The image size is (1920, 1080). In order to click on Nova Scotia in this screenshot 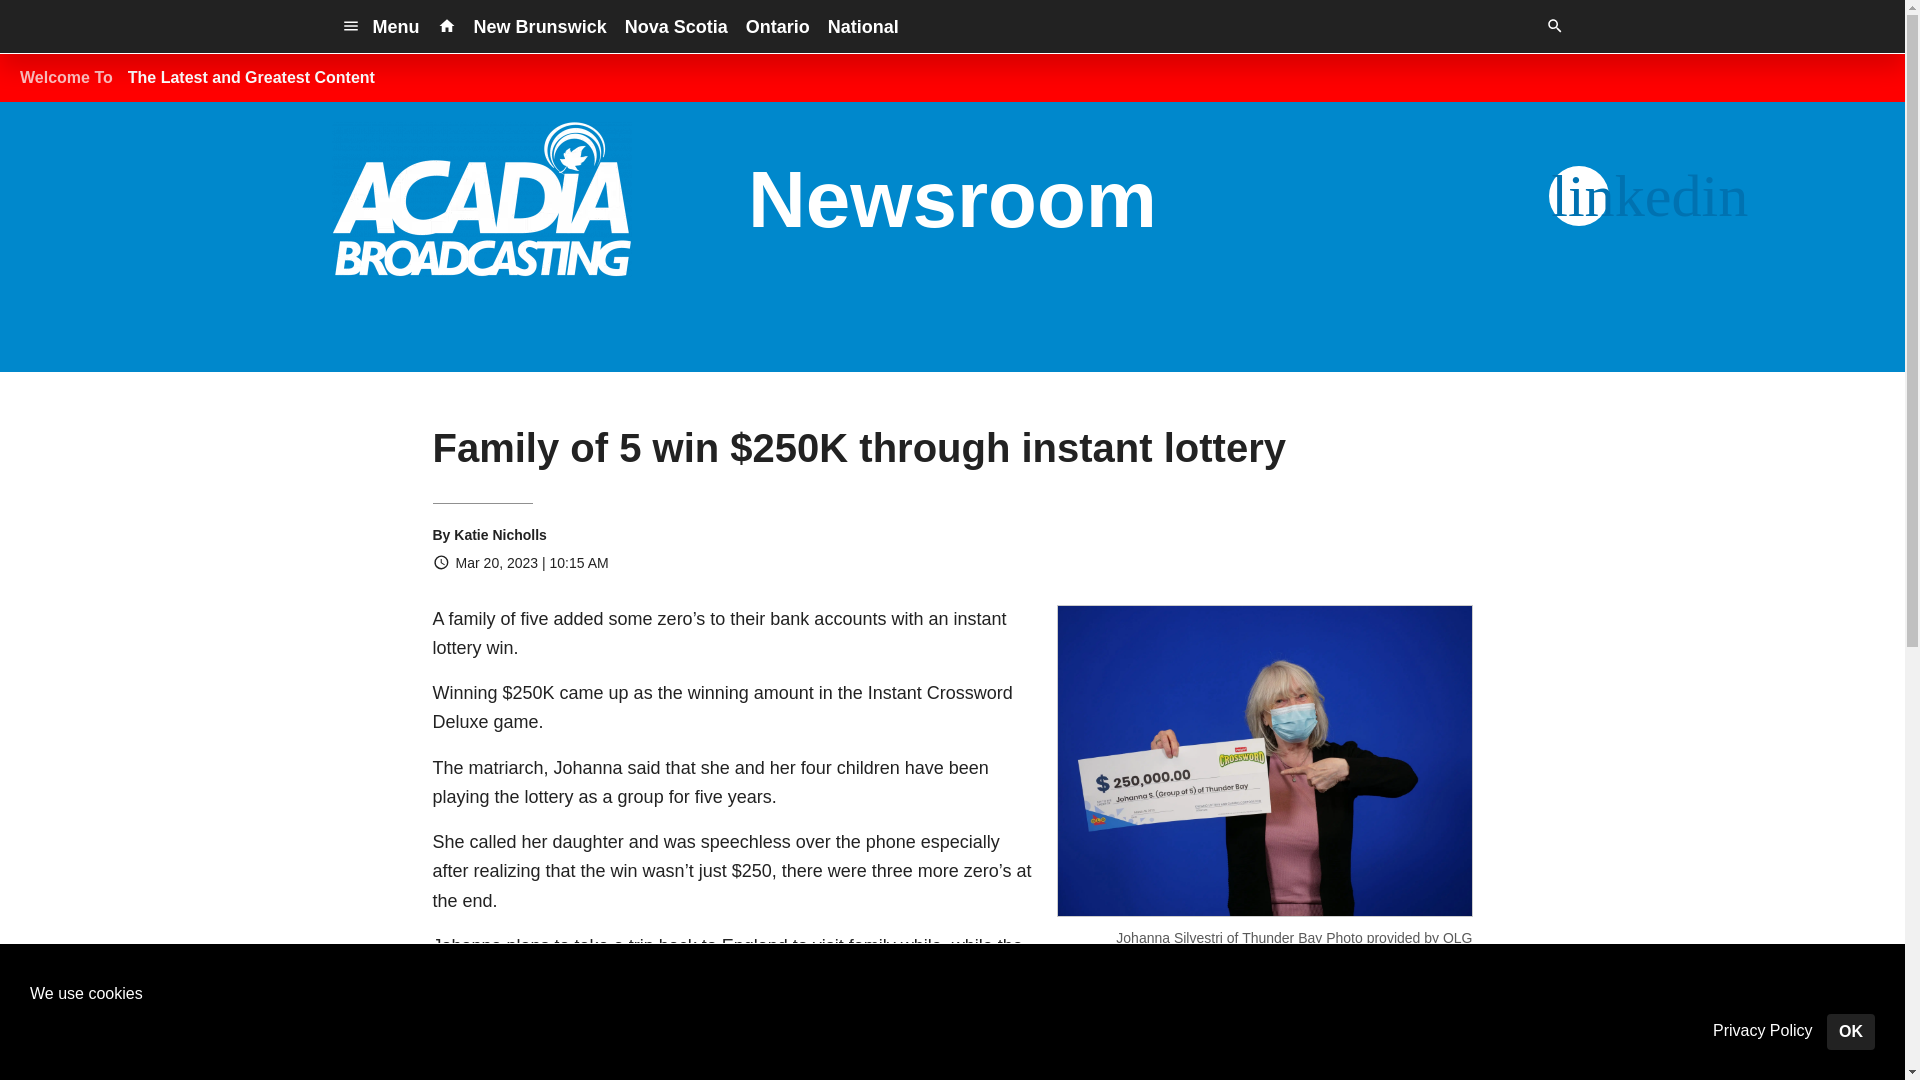, I will do `click(676, 26)`.